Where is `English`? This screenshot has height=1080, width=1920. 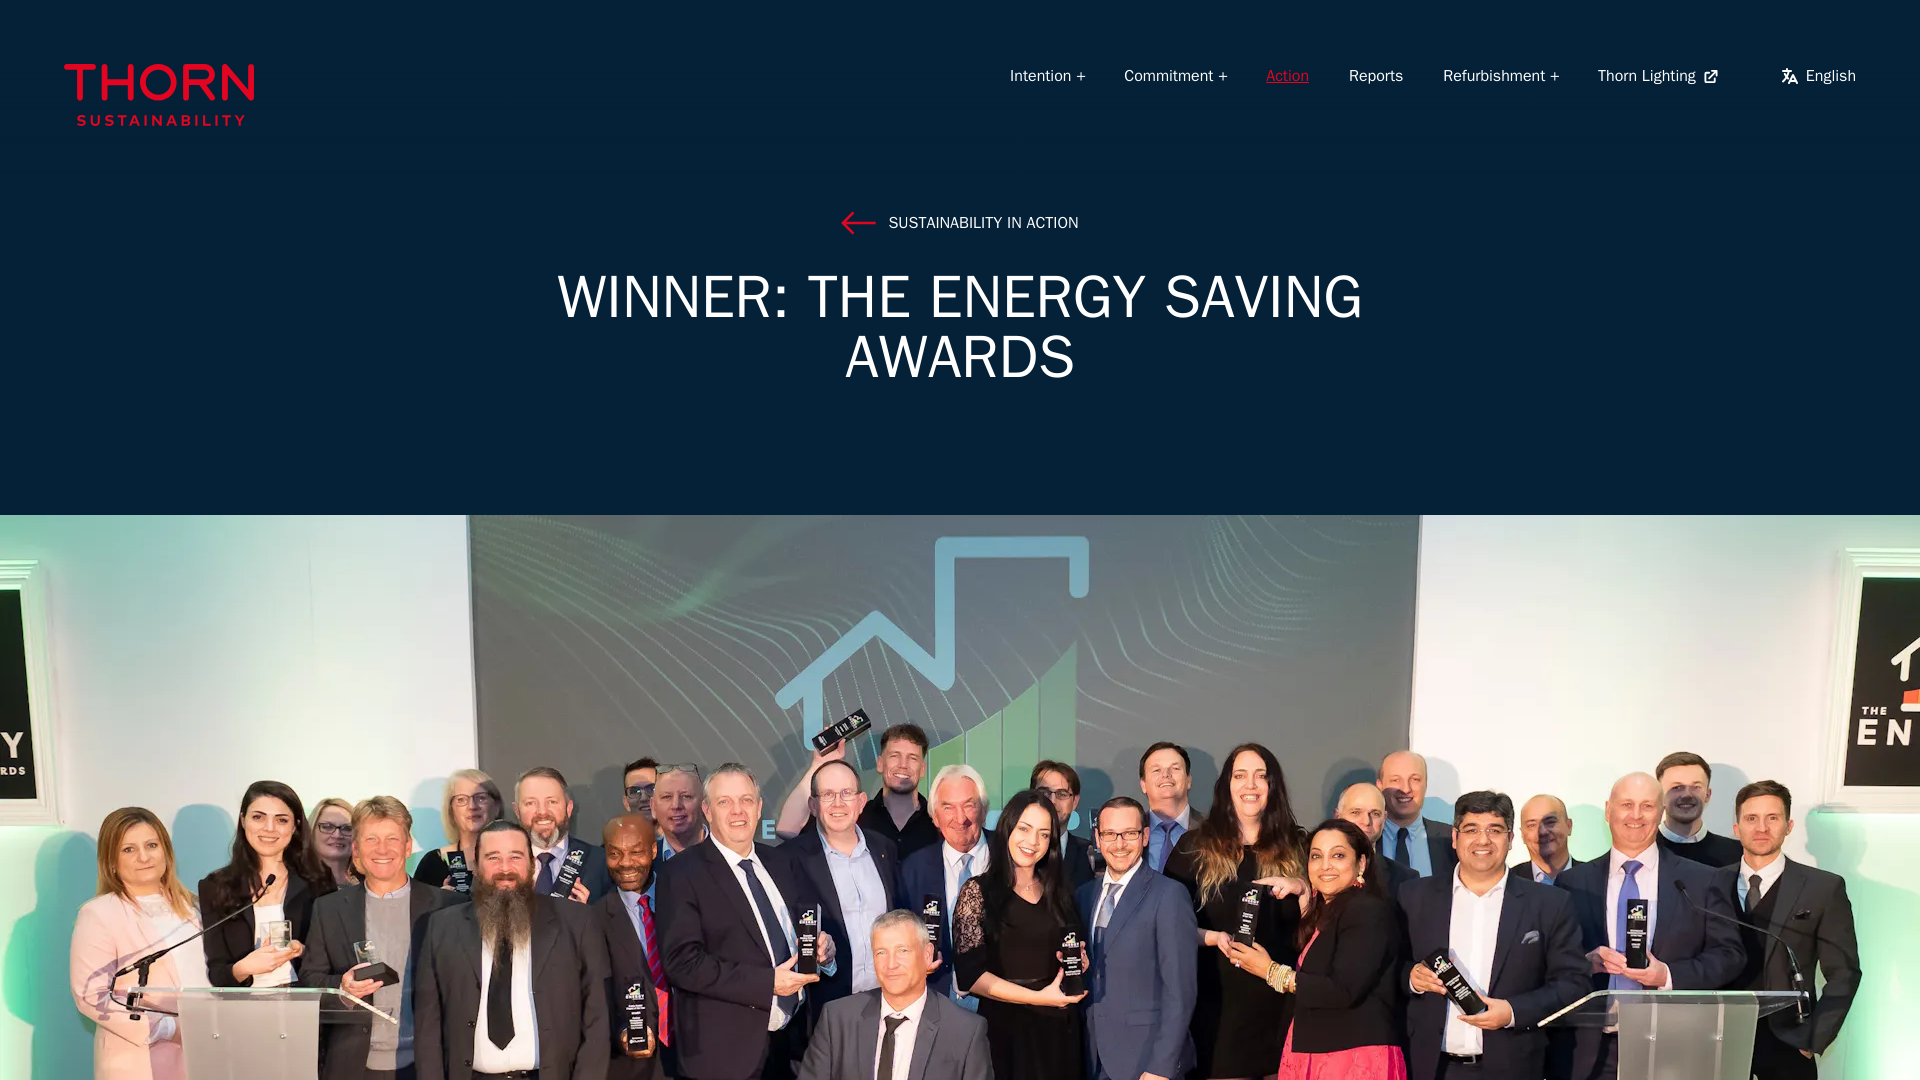 English is located at coordinates (1818, 75).